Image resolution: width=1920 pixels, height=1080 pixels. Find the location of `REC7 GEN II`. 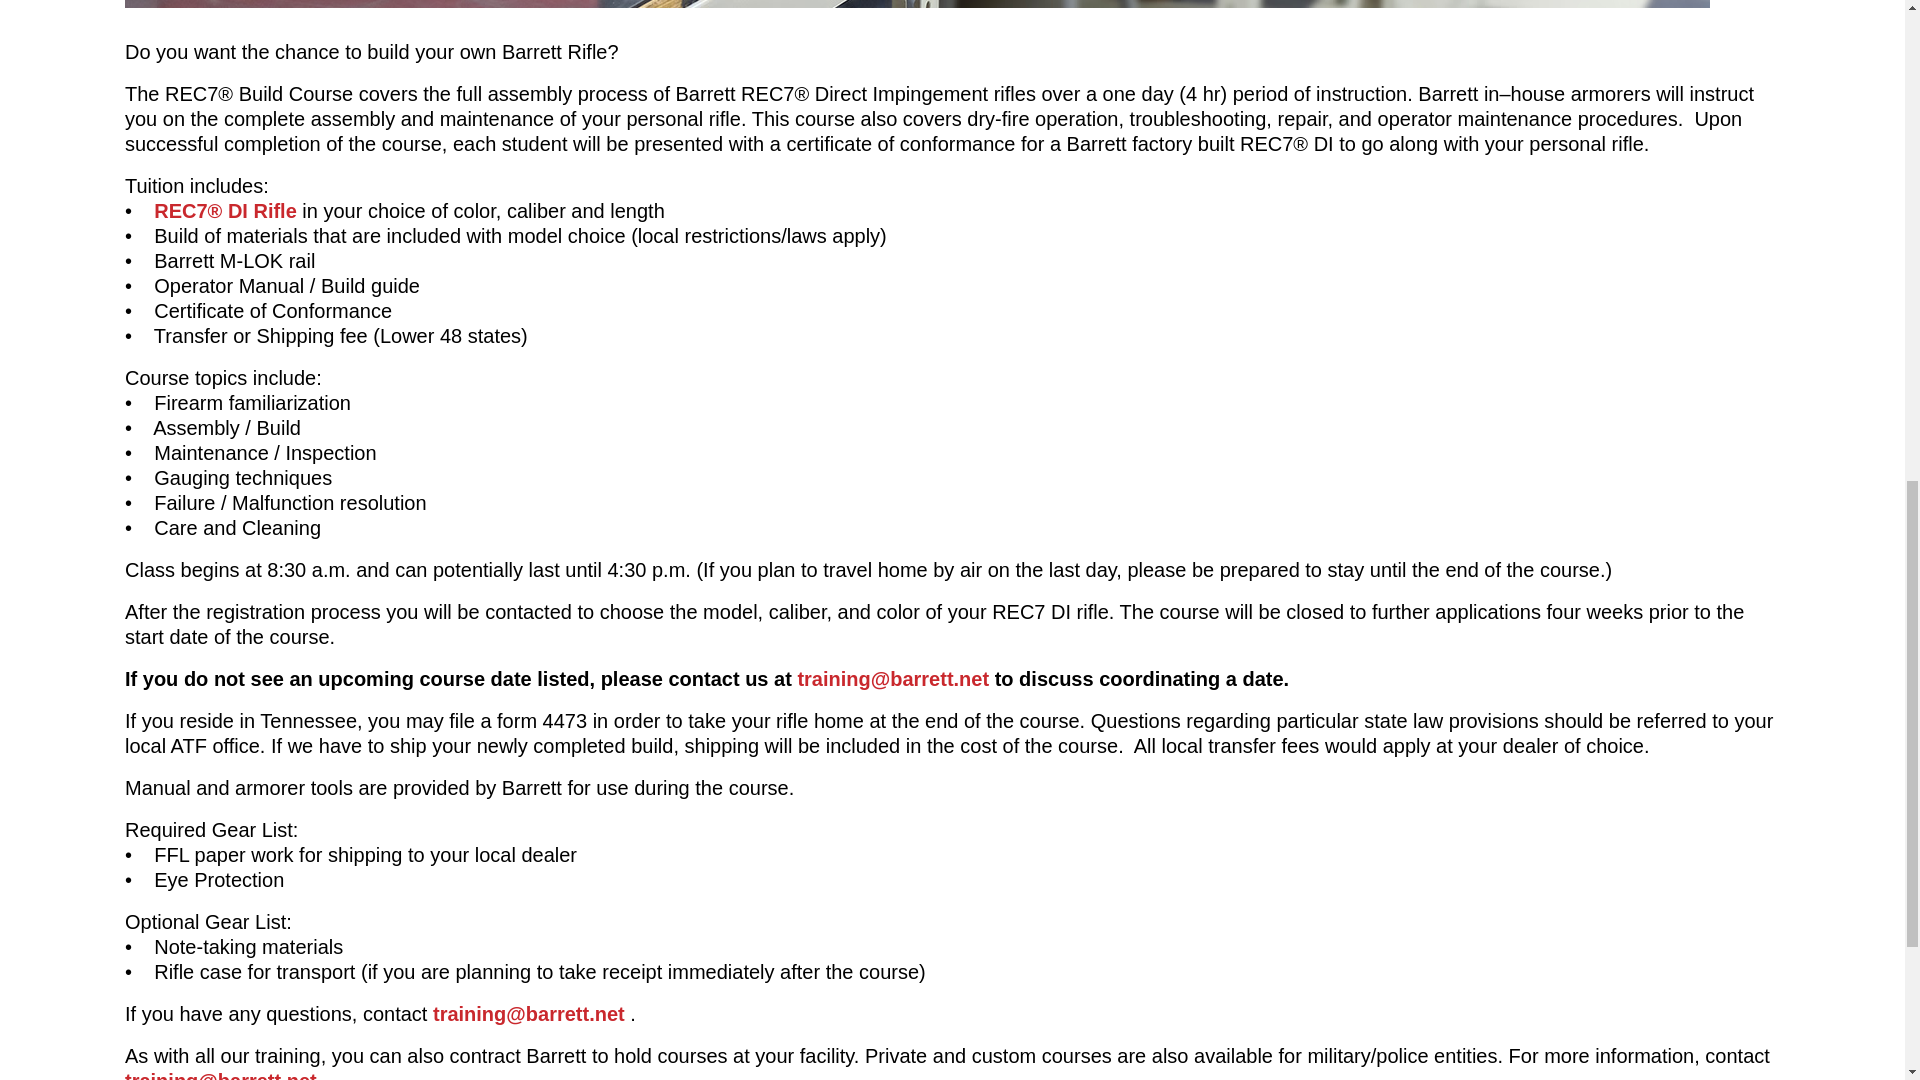

REC7 GEN II is located at coordinates (225, 210).